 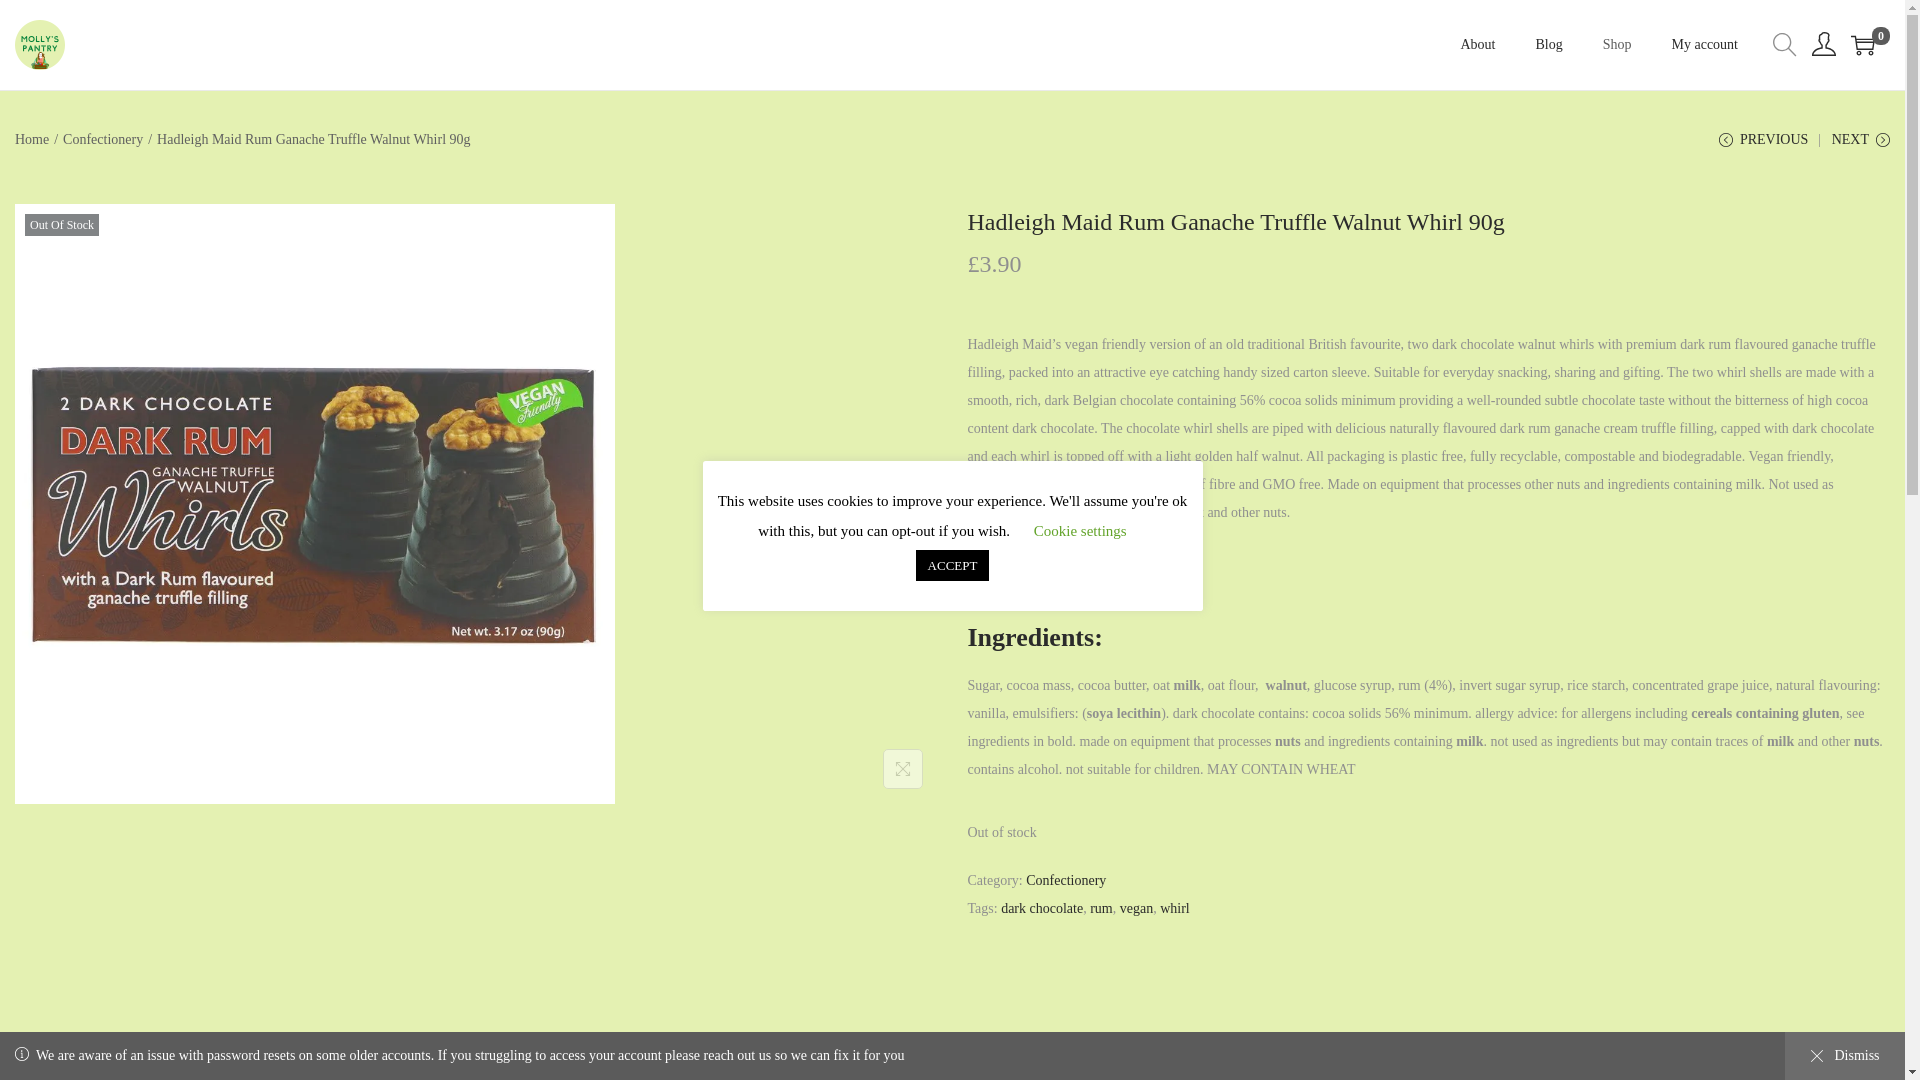 What do you see at coordinates (877, 1041) in the screenshot?
I see `Description` at bounding box center [877, 1041].